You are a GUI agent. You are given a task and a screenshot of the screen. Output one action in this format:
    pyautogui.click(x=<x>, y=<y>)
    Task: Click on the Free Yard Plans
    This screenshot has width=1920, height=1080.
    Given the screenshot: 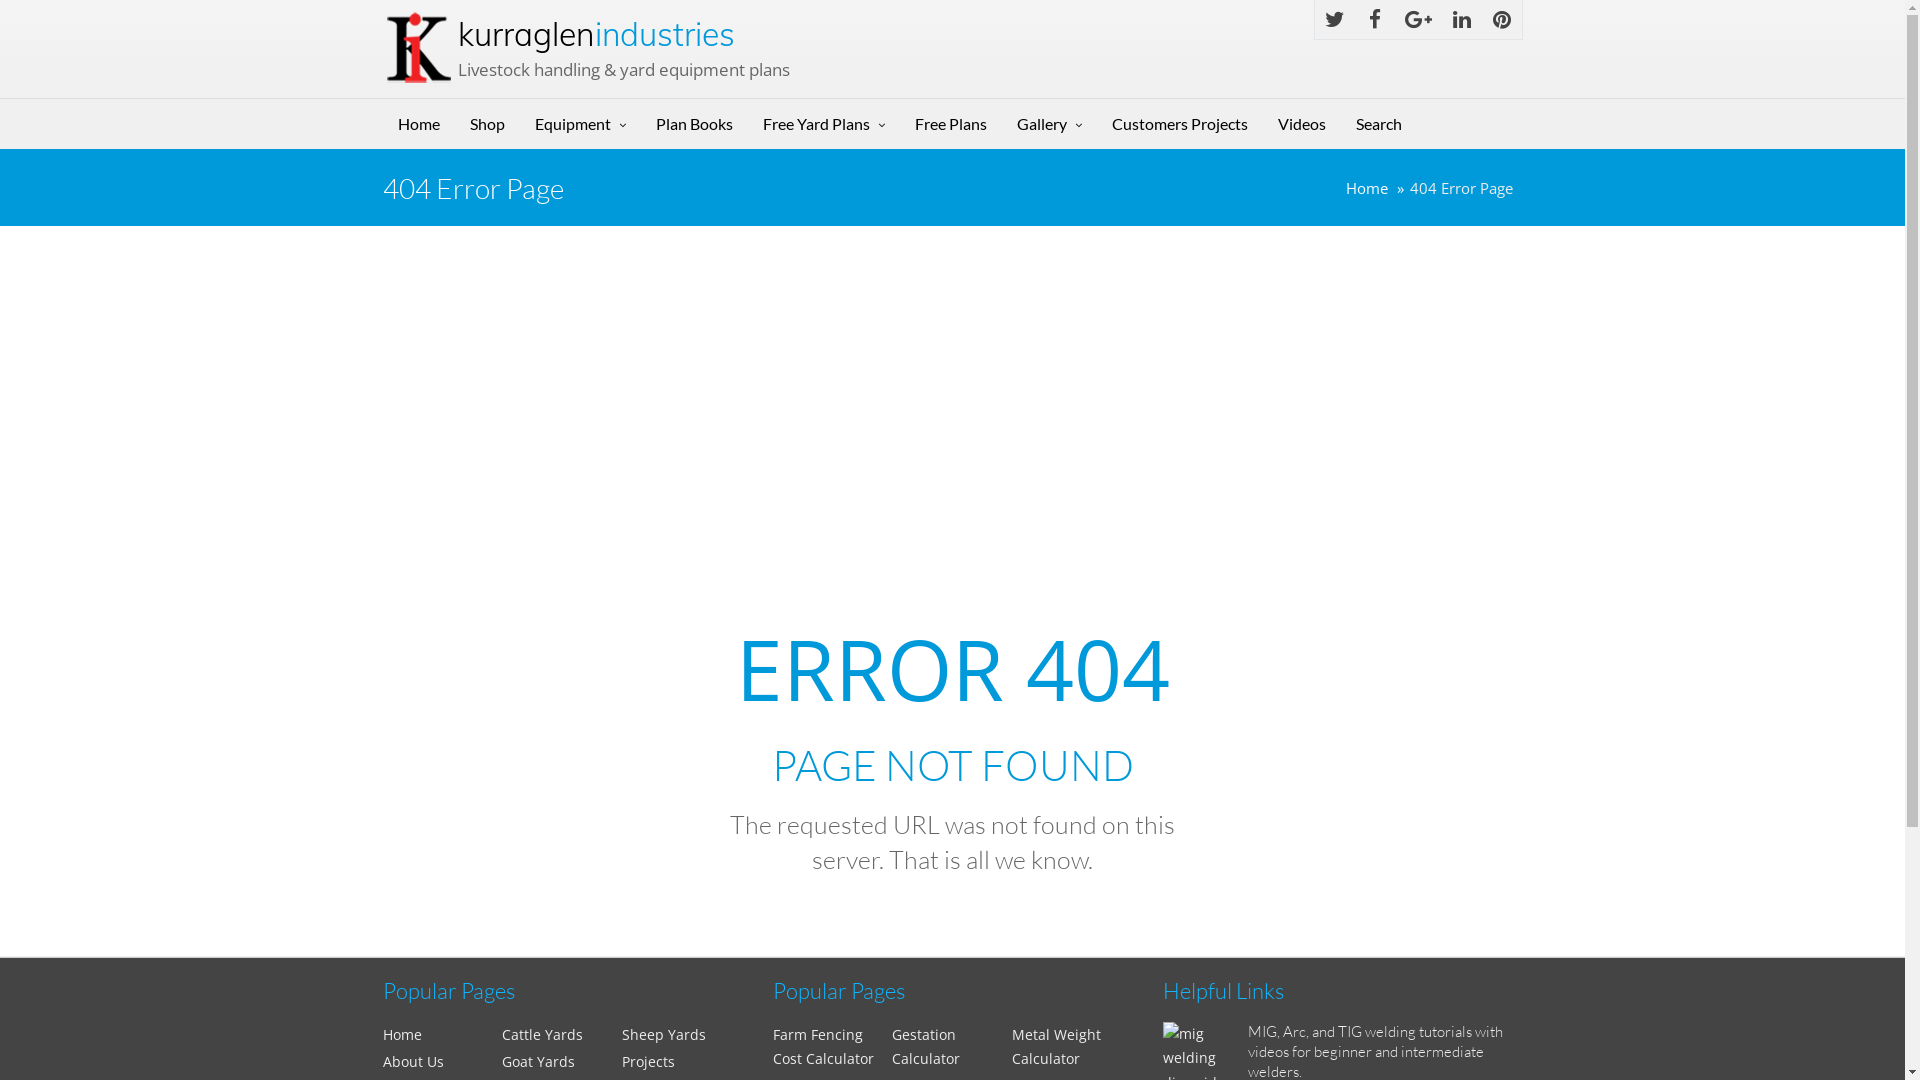 What is the action you would take?
    pyautogui.click(x=824, y=124)
    